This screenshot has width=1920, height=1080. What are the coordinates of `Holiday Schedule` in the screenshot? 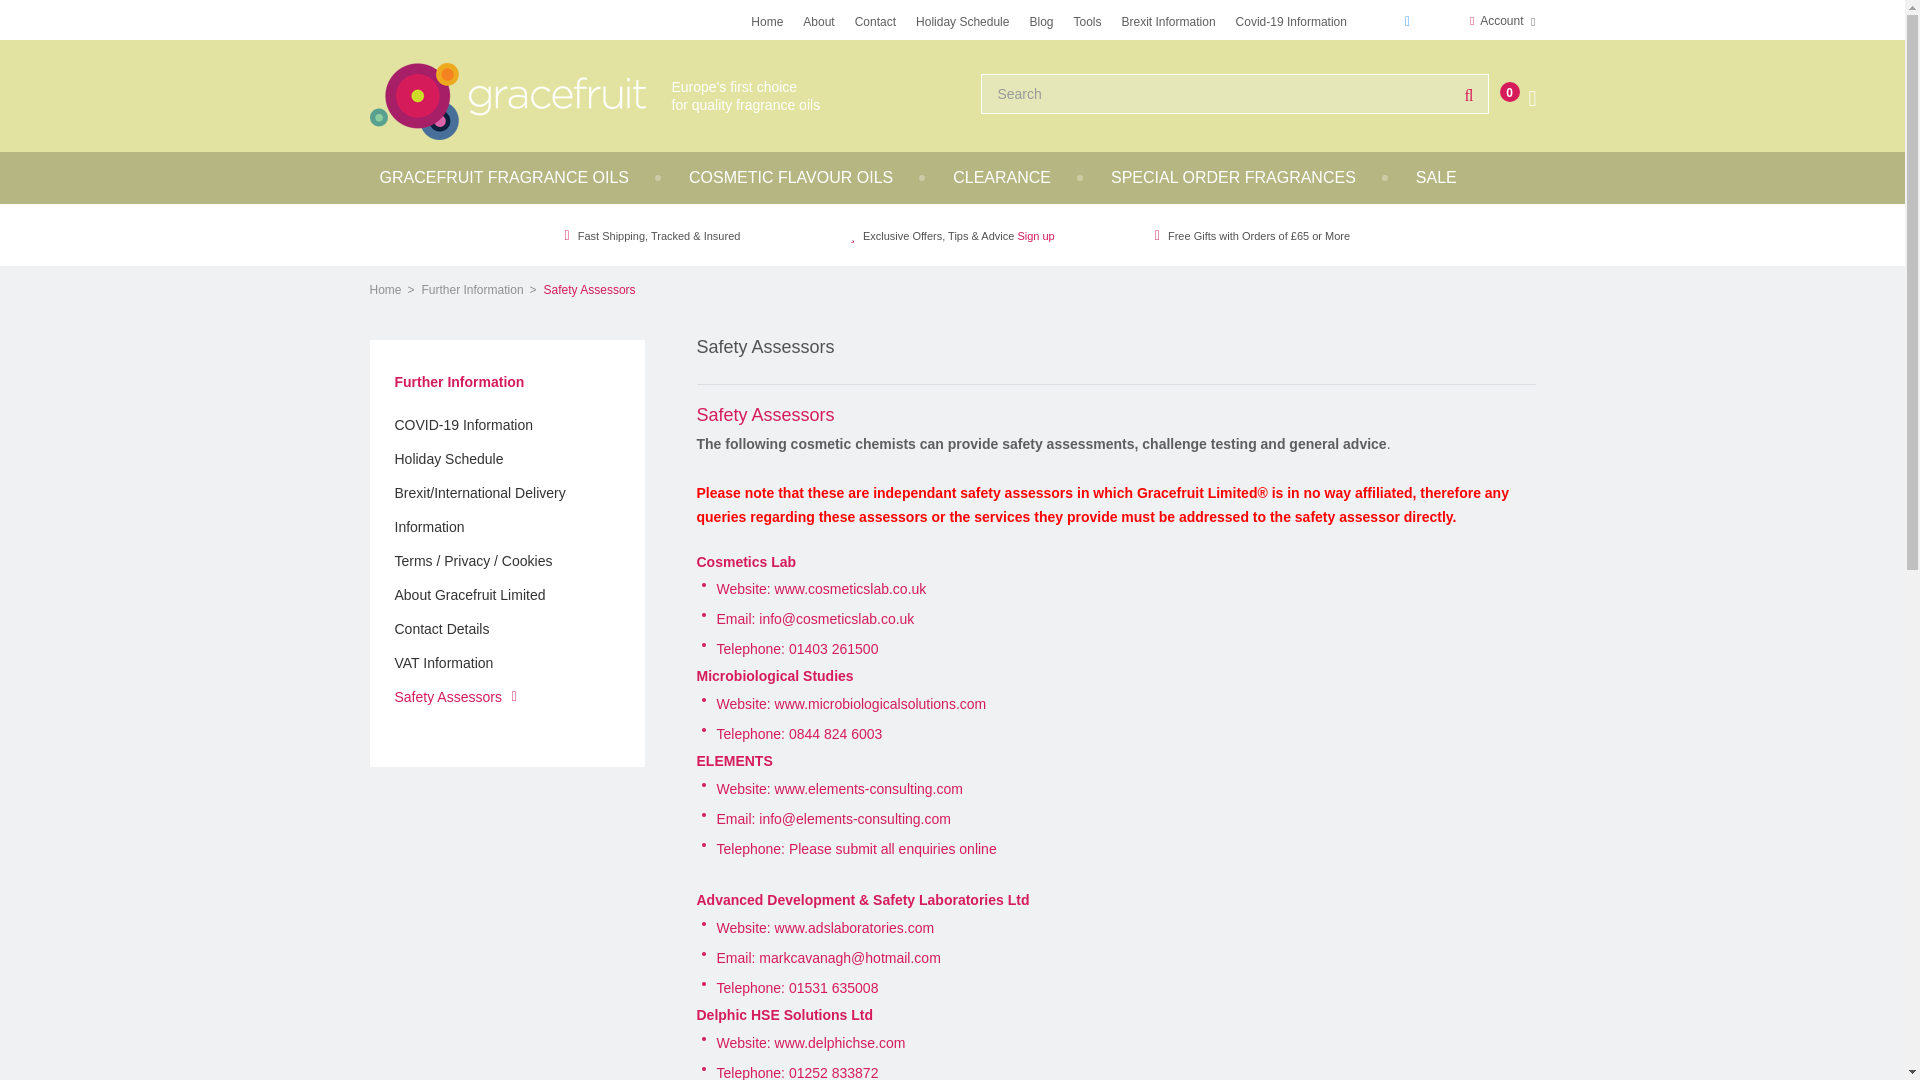 It's located at (962, 20).